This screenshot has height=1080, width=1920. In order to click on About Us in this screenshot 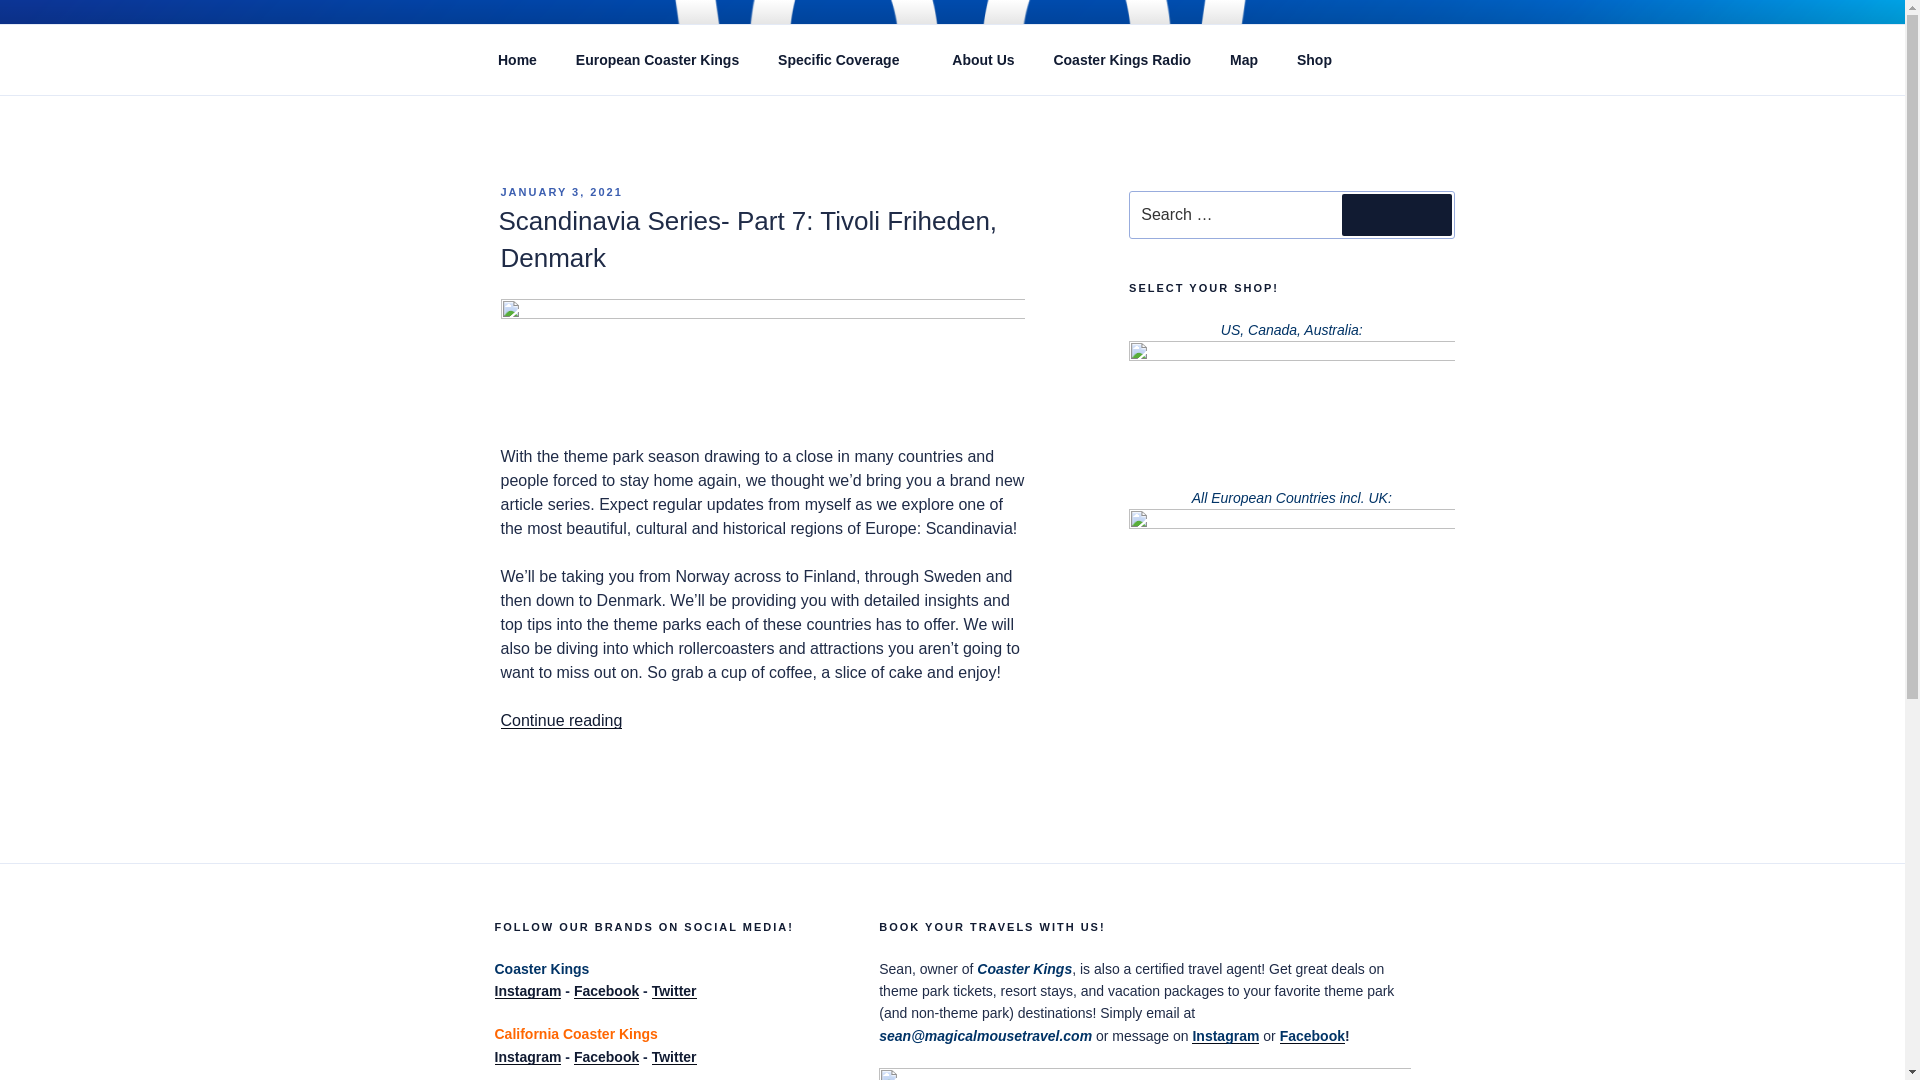, I will do `click(984, 60)`.